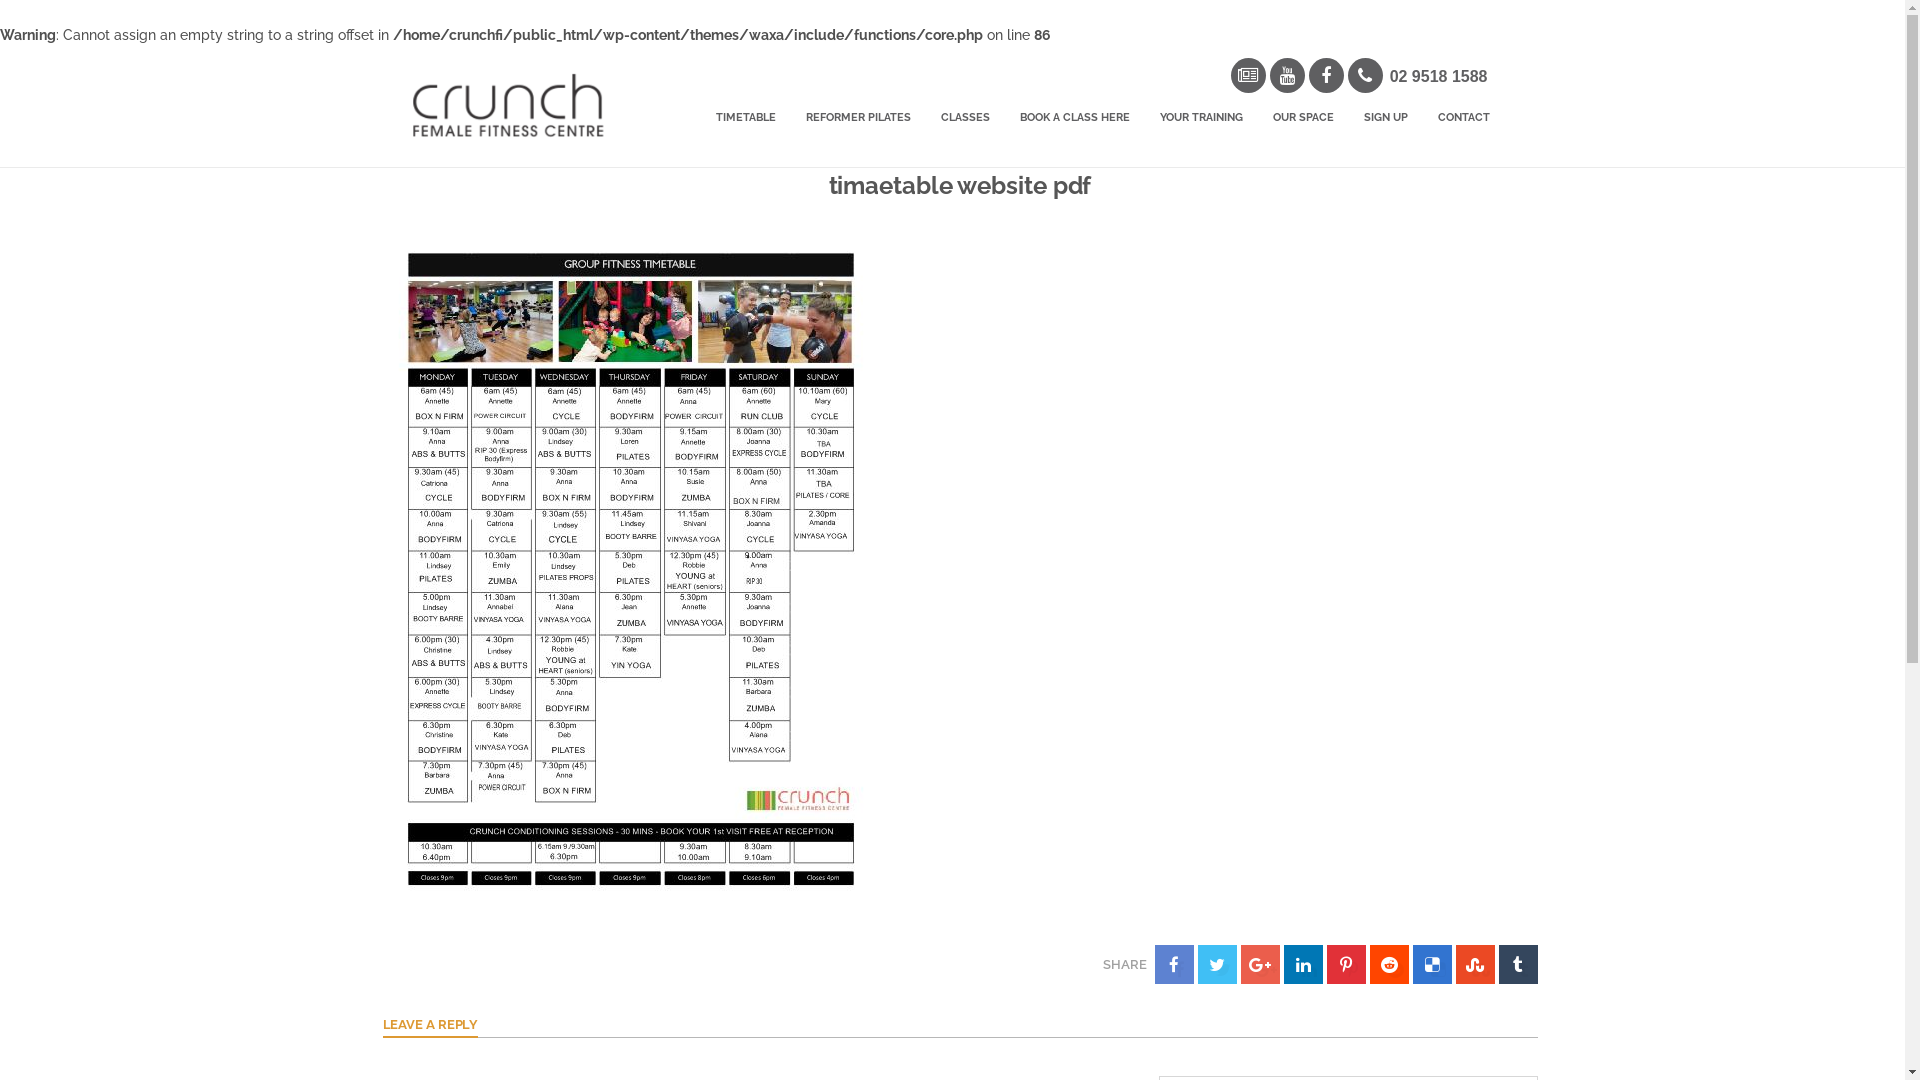 The height and width of the screenshot is (1080, 1920). What do you see at coordinates (1326, 76) in the screenshot?
I see `Facebook` at bounding box center [1326, 76].